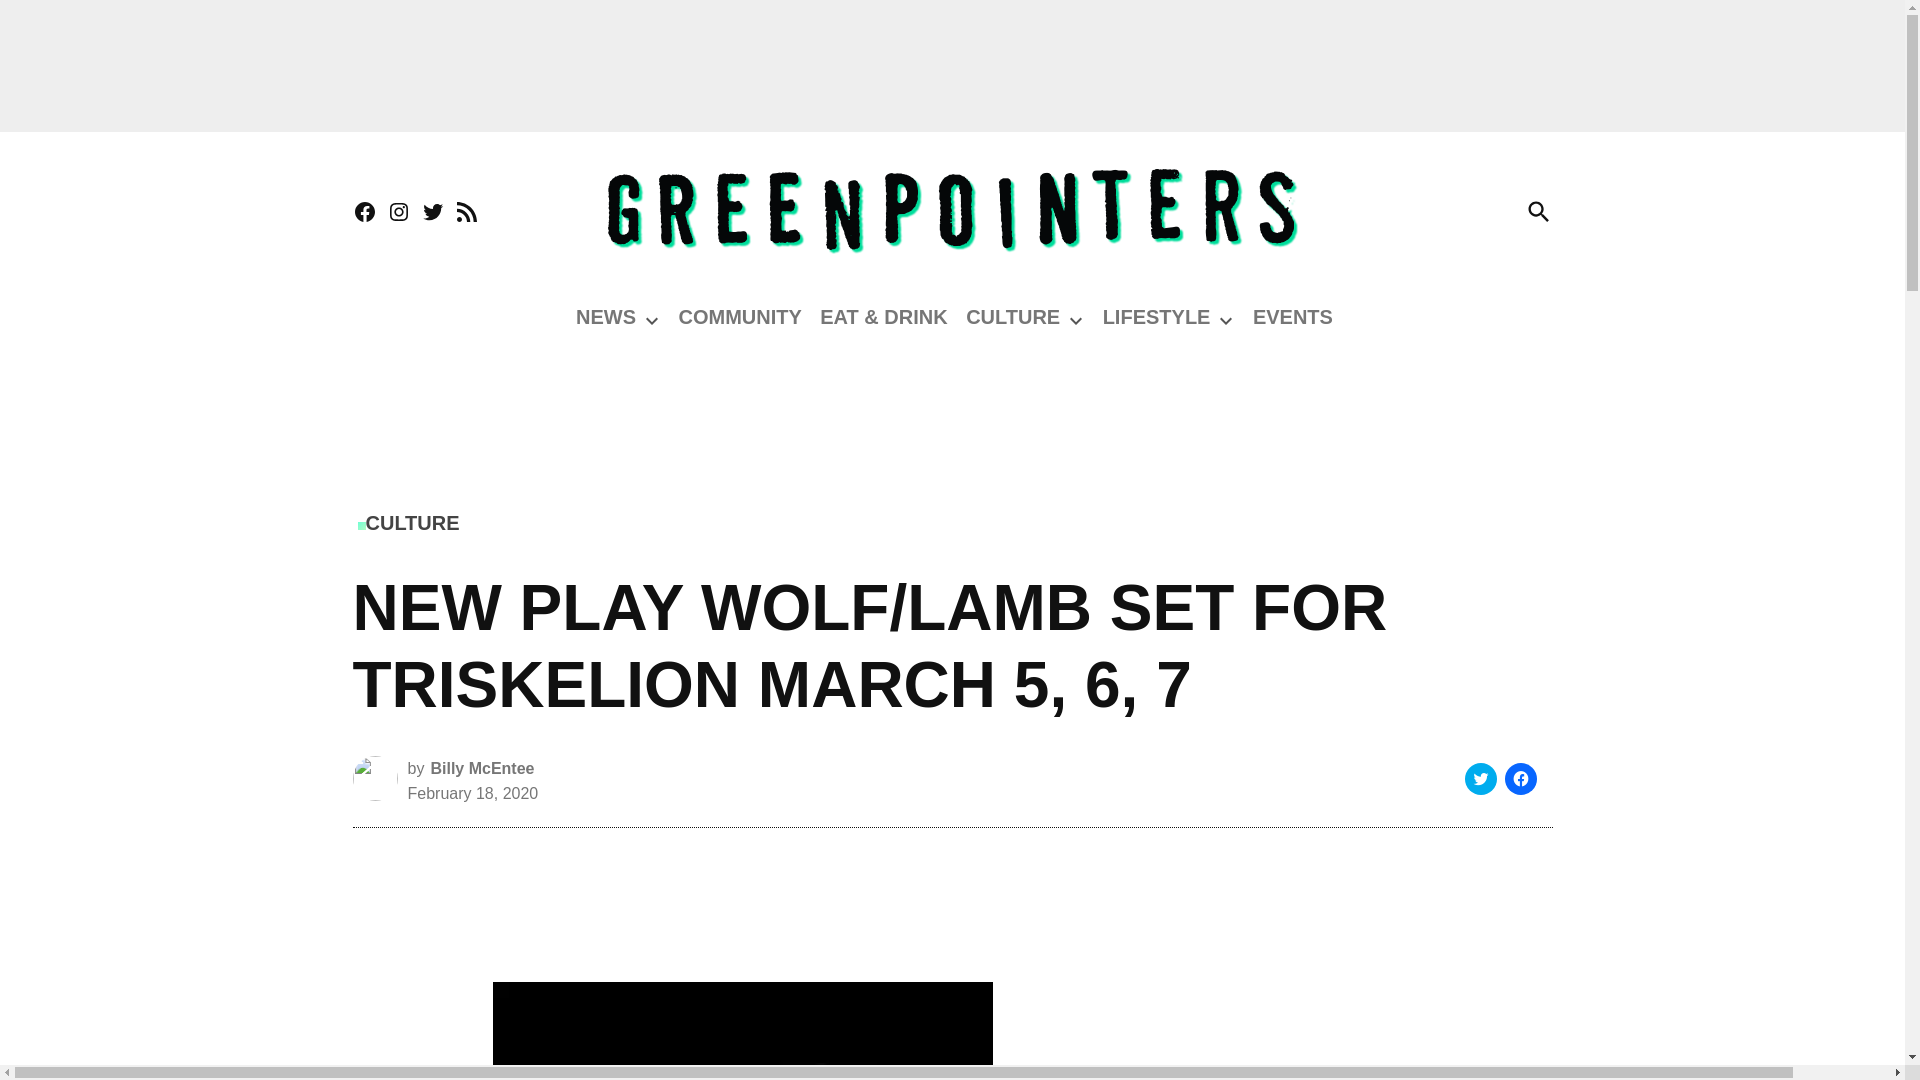 The height and width of the screenshot is (1080, 1920). What do you see at coordinates (1656, 224) in the screenshot?
I see `Greenpointers` at bounding box center [1656, 224].